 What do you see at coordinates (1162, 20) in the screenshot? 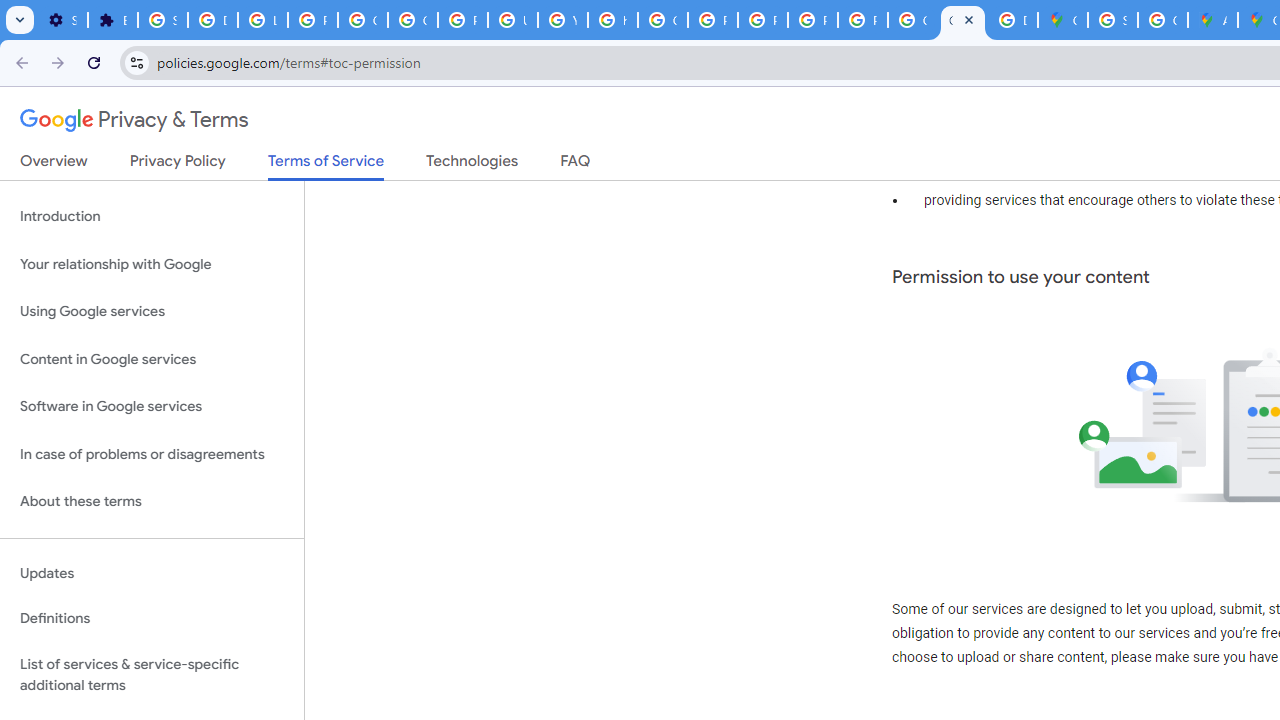
I see `Create your Google Account` at bounding box center [1162, 20].